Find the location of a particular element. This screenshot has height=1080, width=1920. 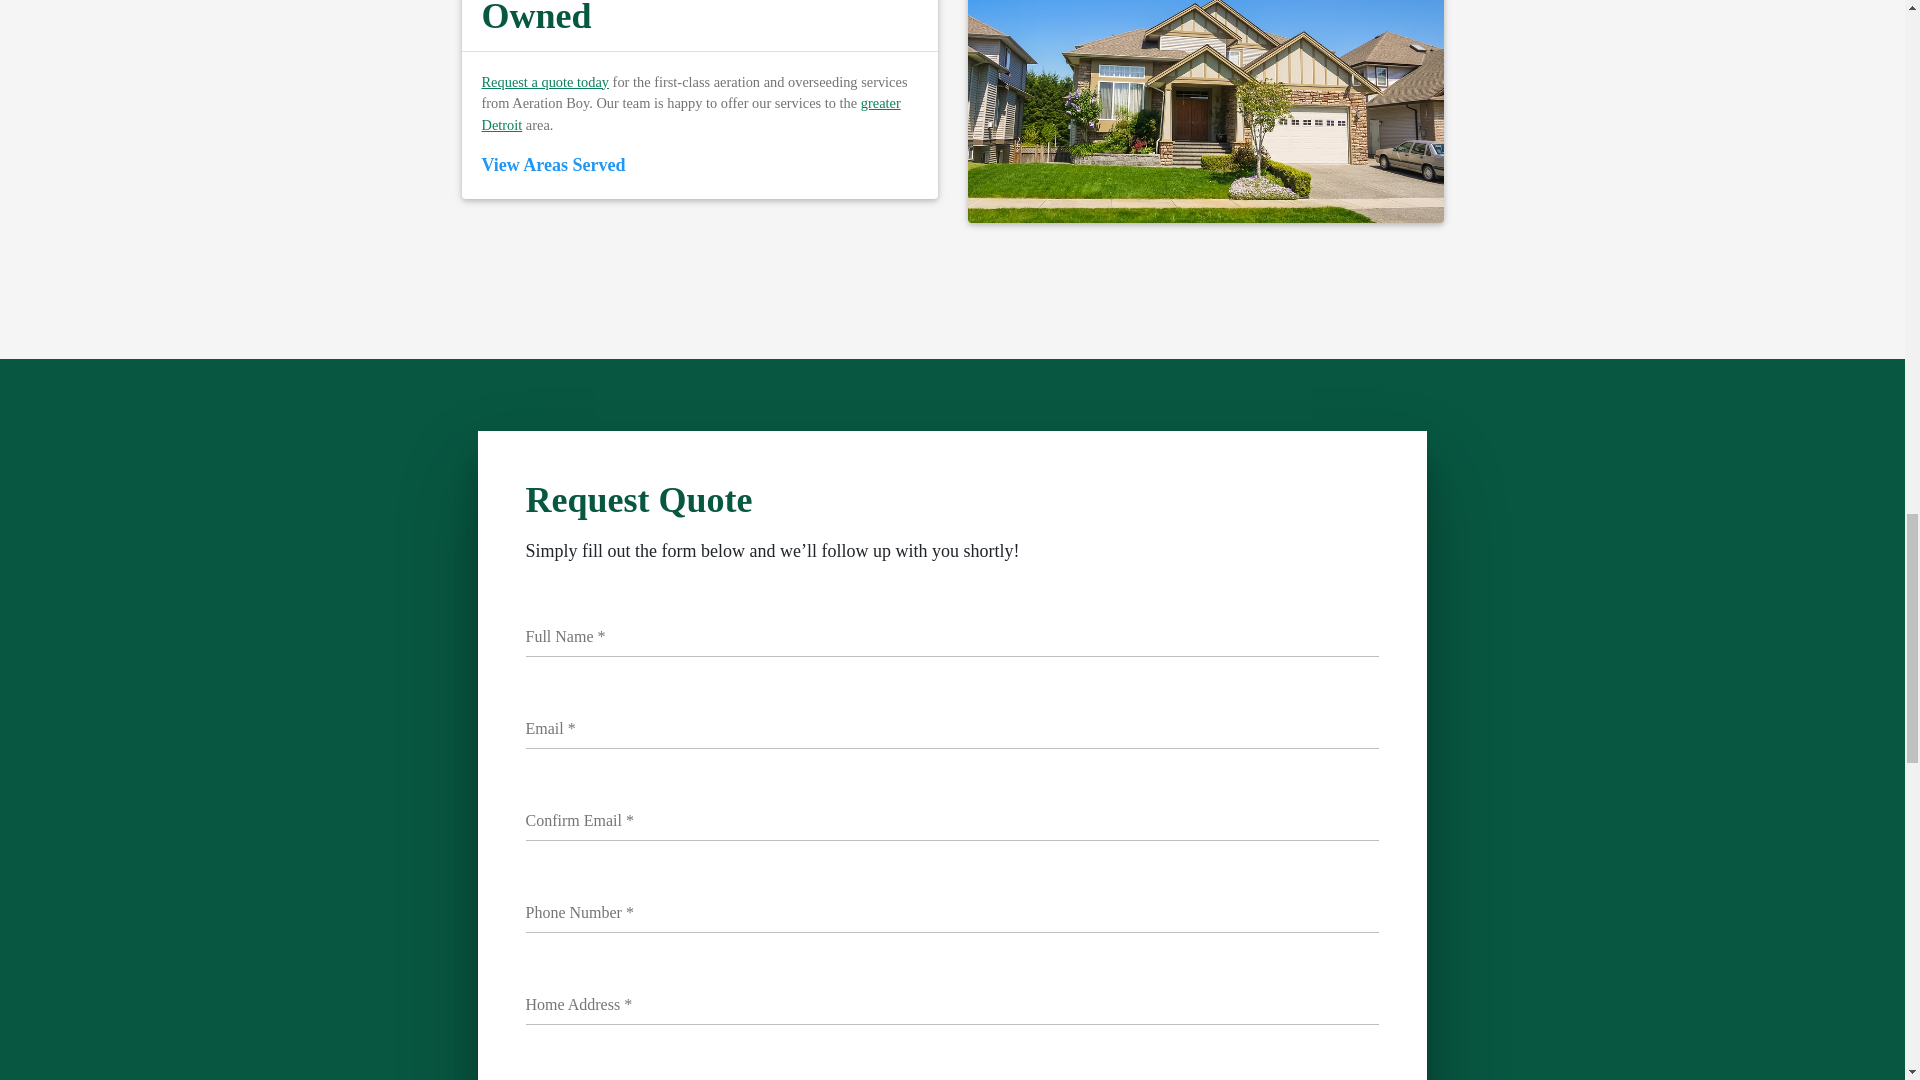

greater Detroit is located at coordinates (690, 114).